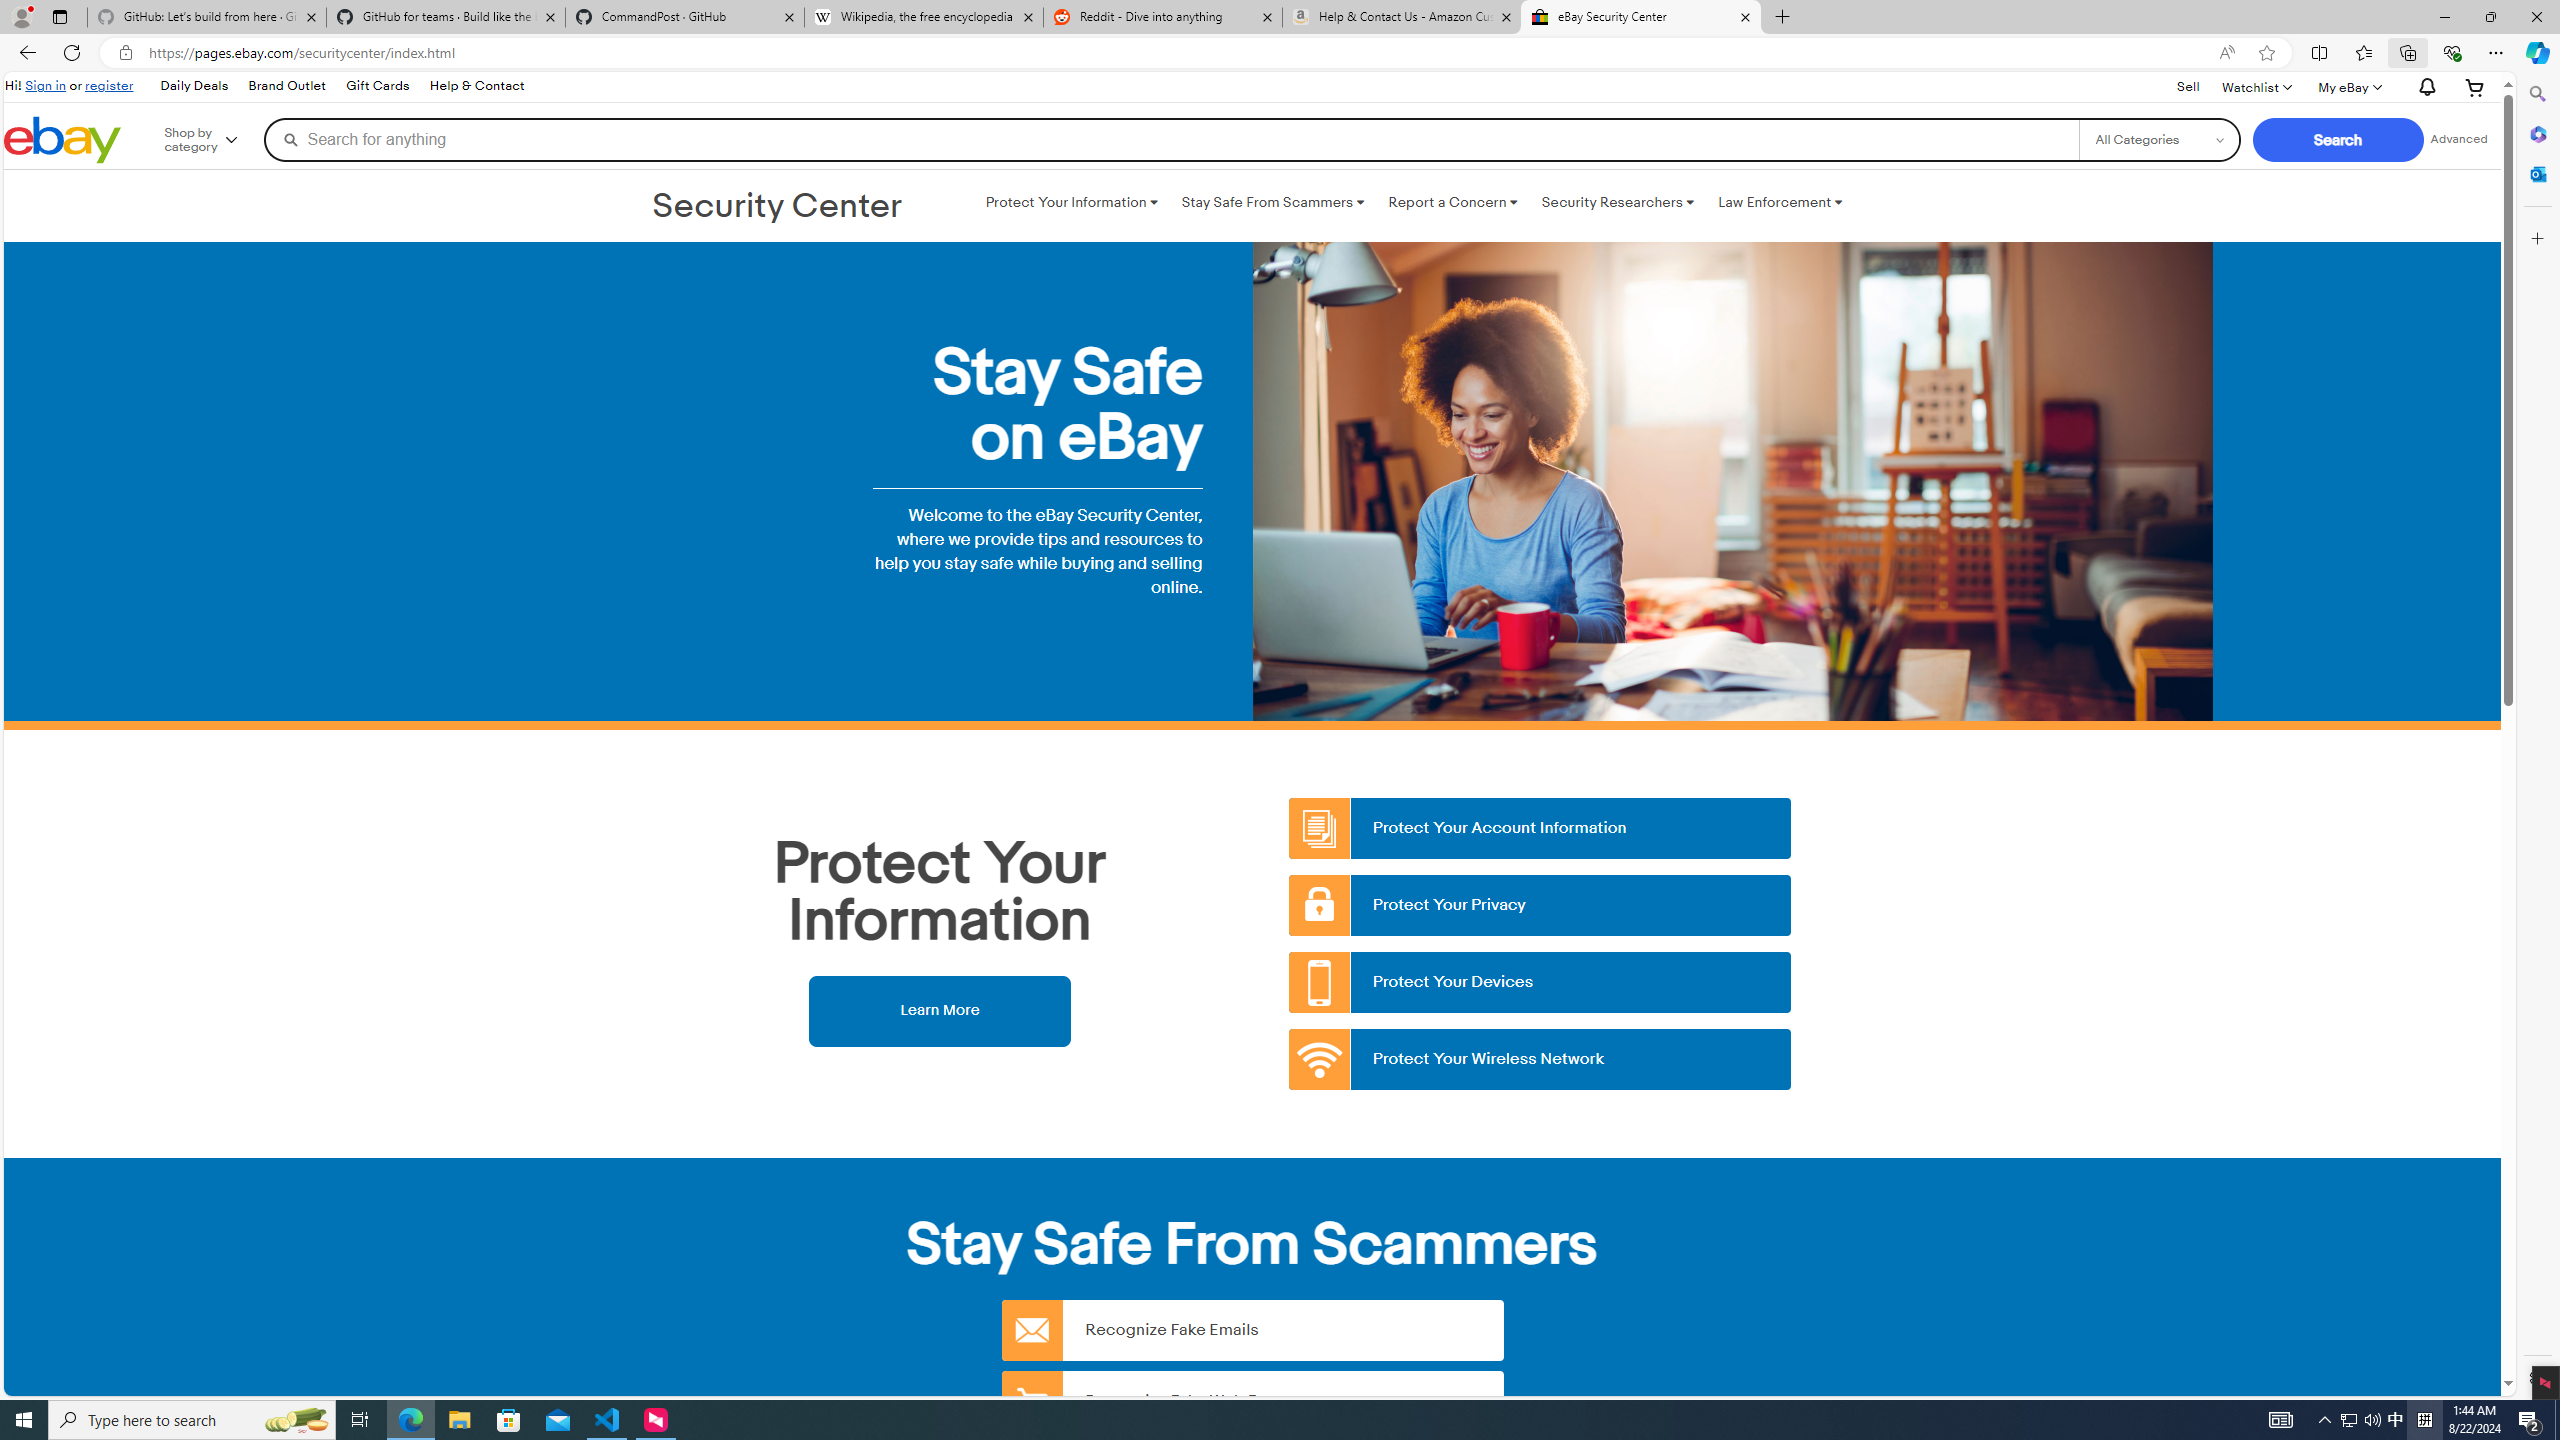 The image size is (2560, 1440). I want to click on My eBay, so click(2348, 86).